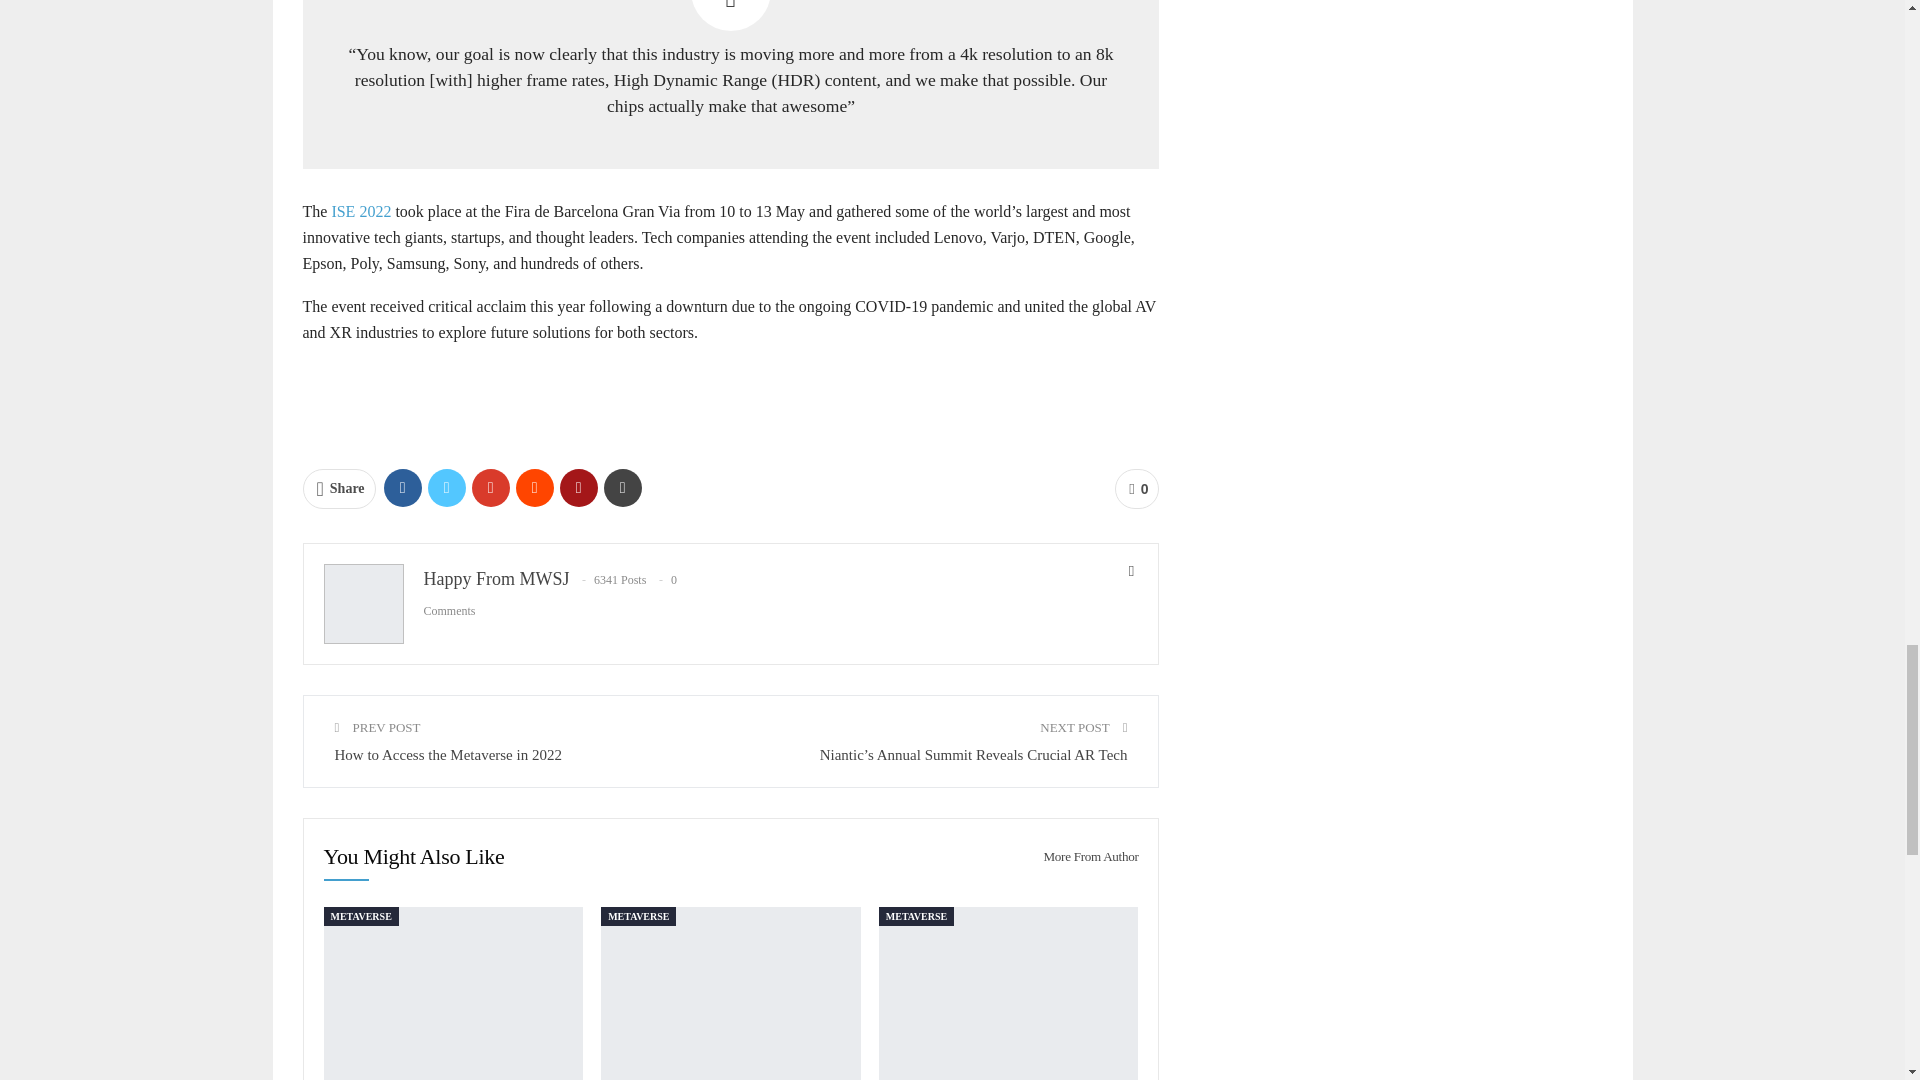 The image size is (1920, 1080). What do you see at coordinates (454, 994) in the screenshot?
I see `Big XR News from Apple, IDC, Innoactive, and HPE` at bounding box center [454, 994].